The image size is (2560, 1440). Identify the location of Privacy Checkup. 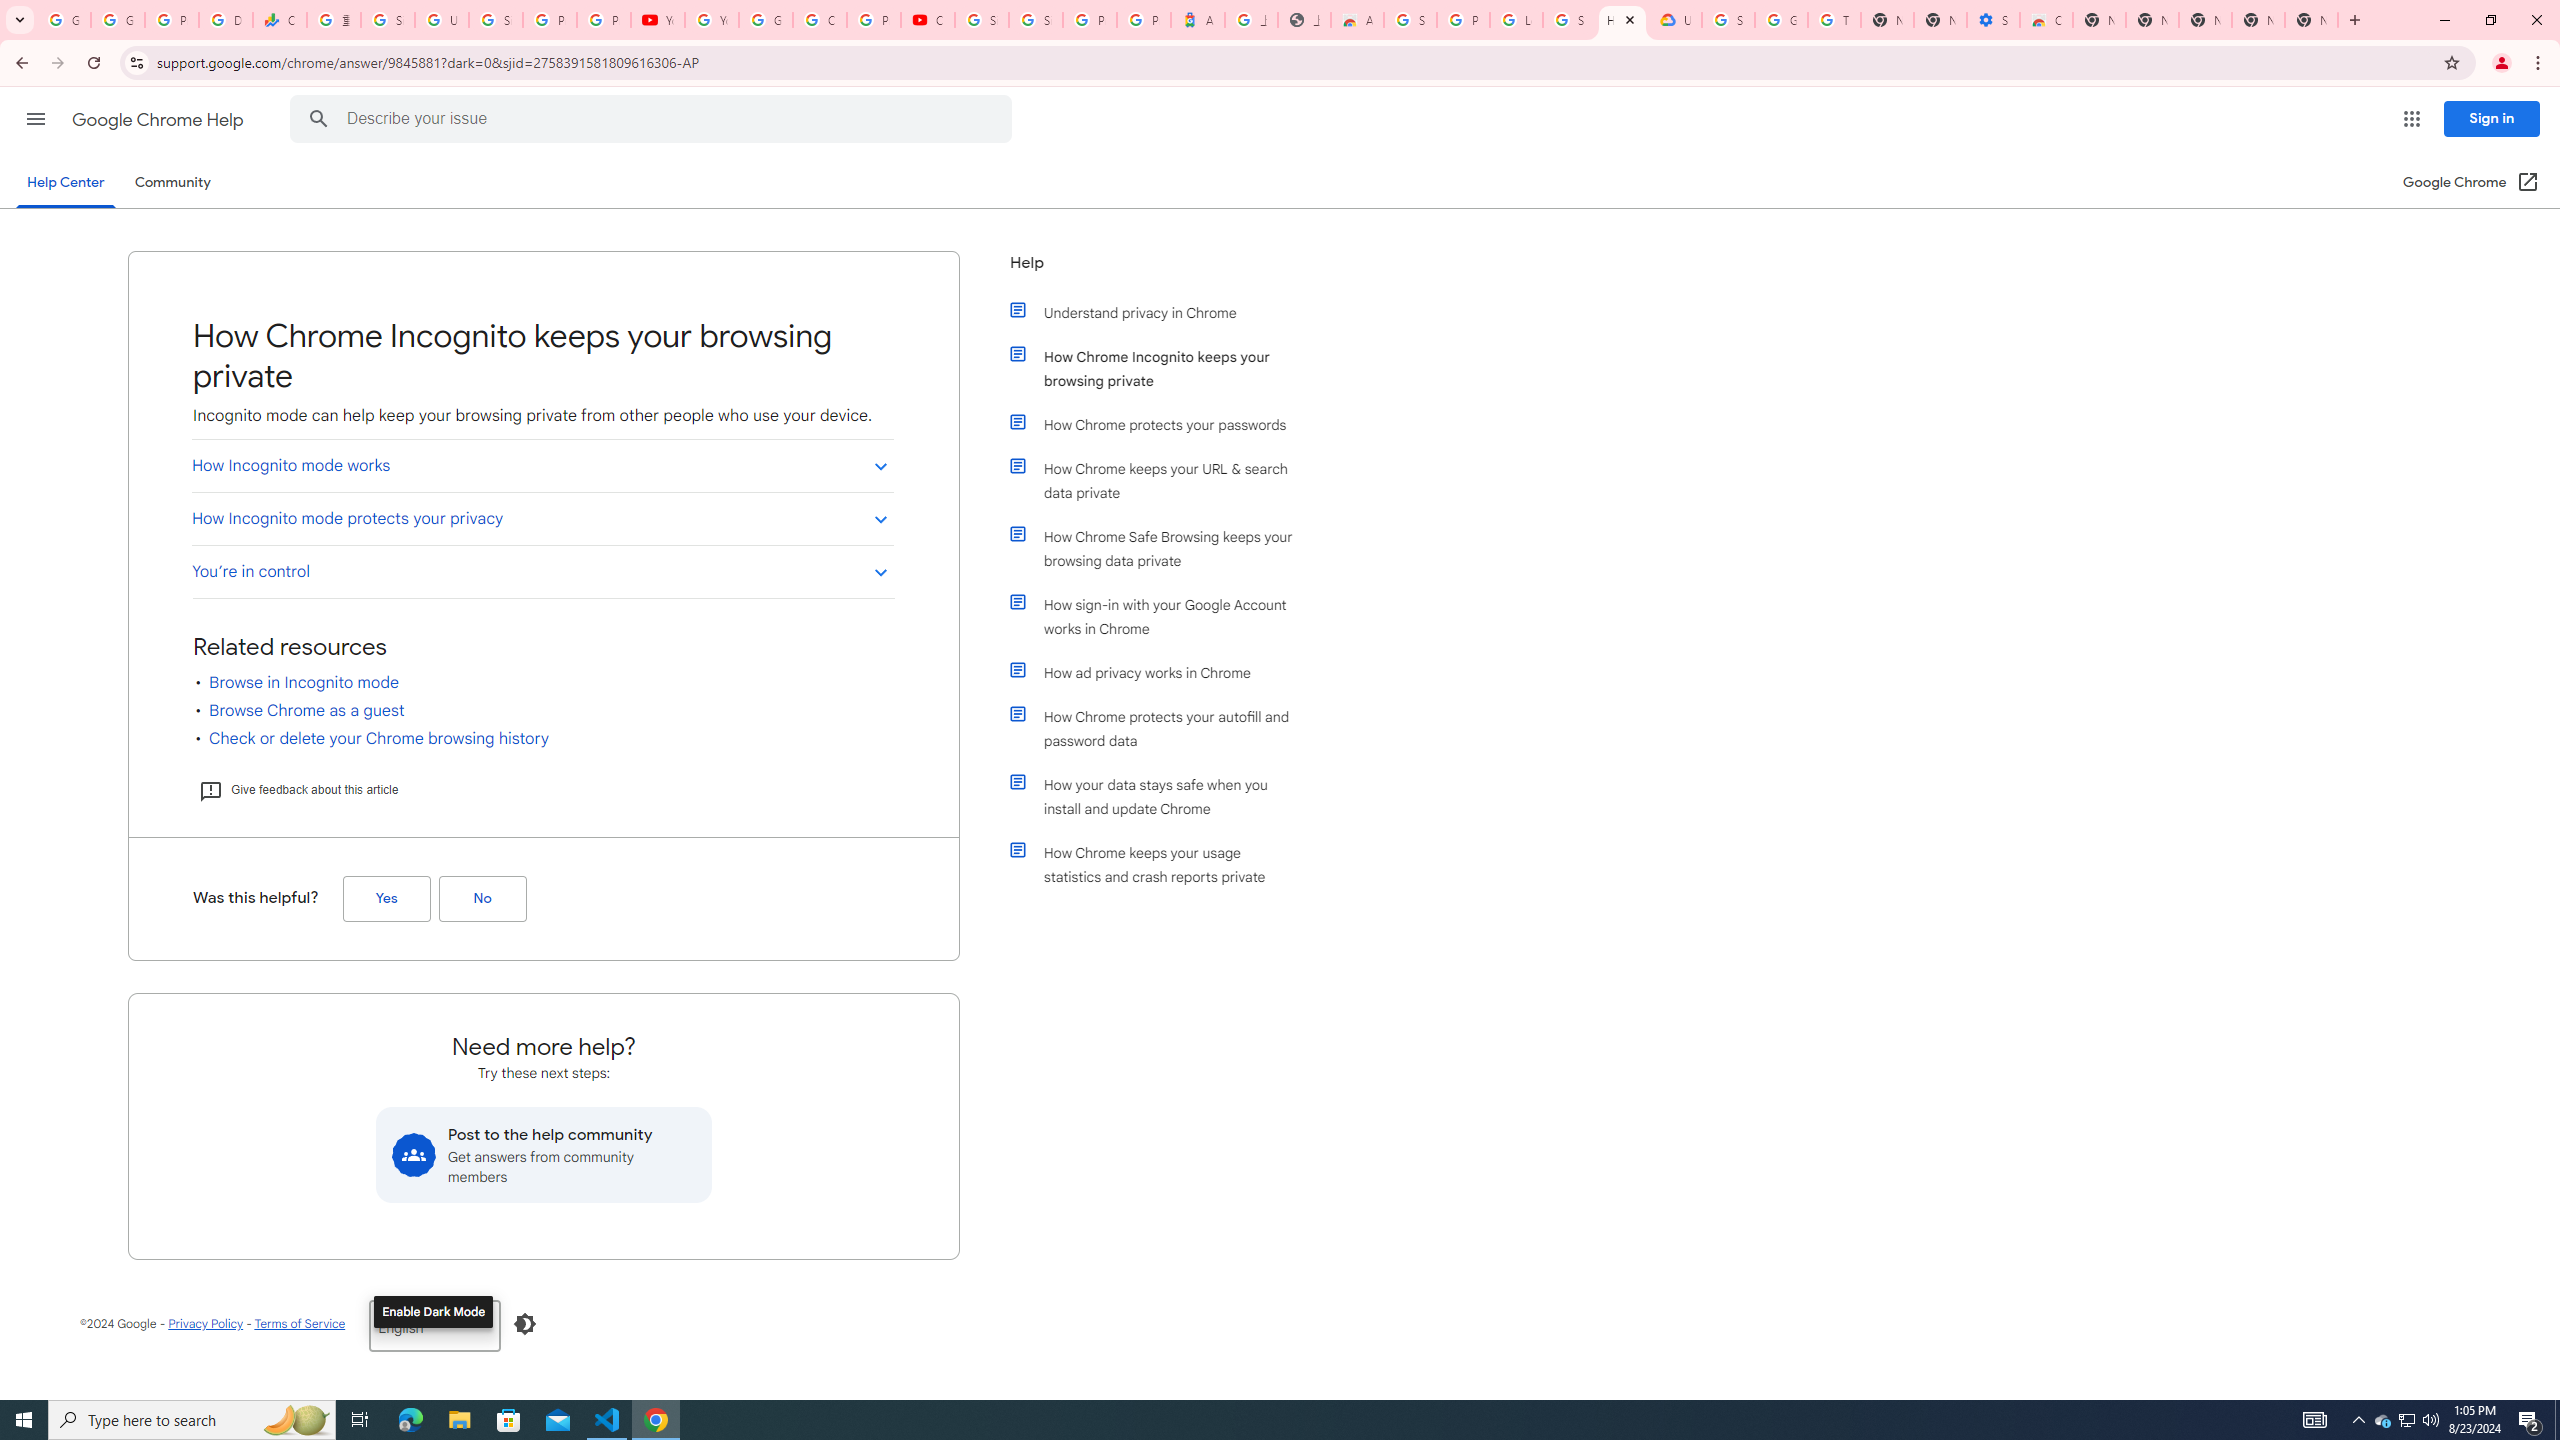
(604, 20).